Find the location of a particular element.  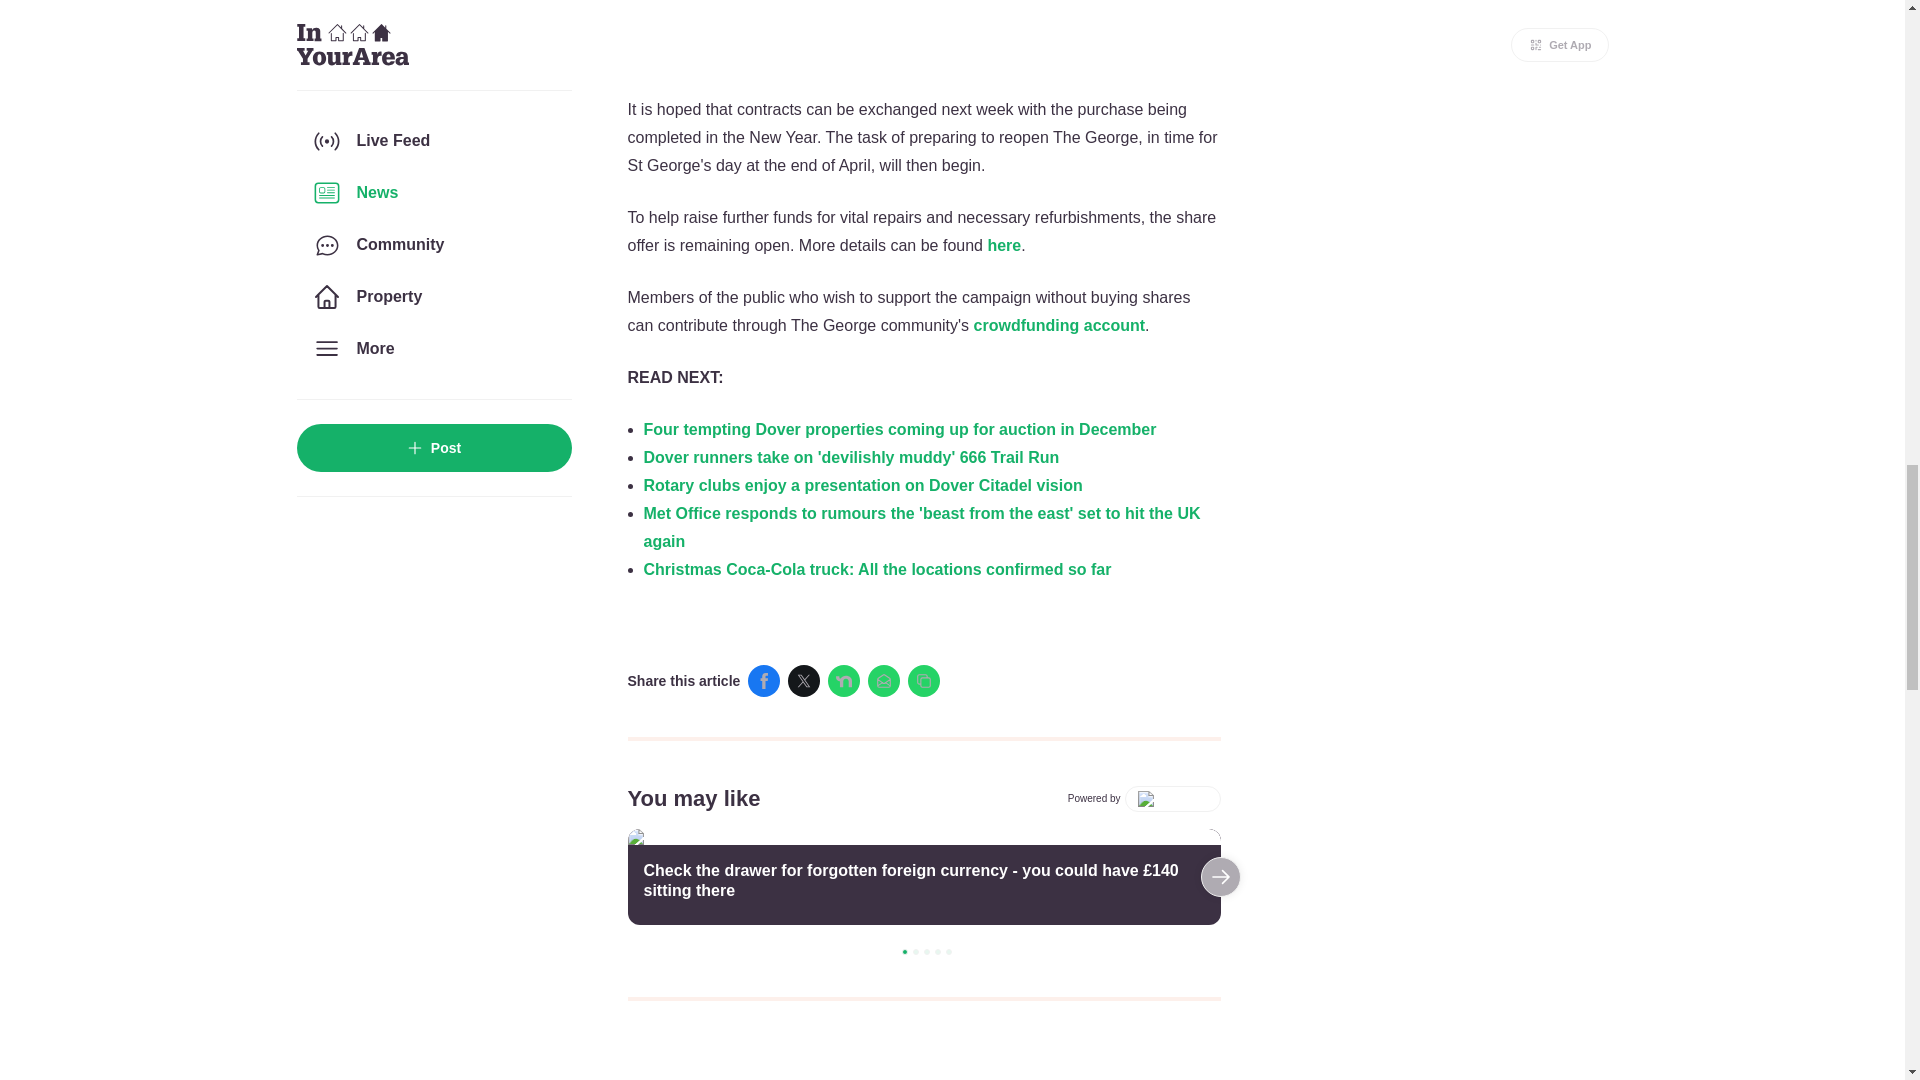

Share to email is located at coordinates (884, 680).